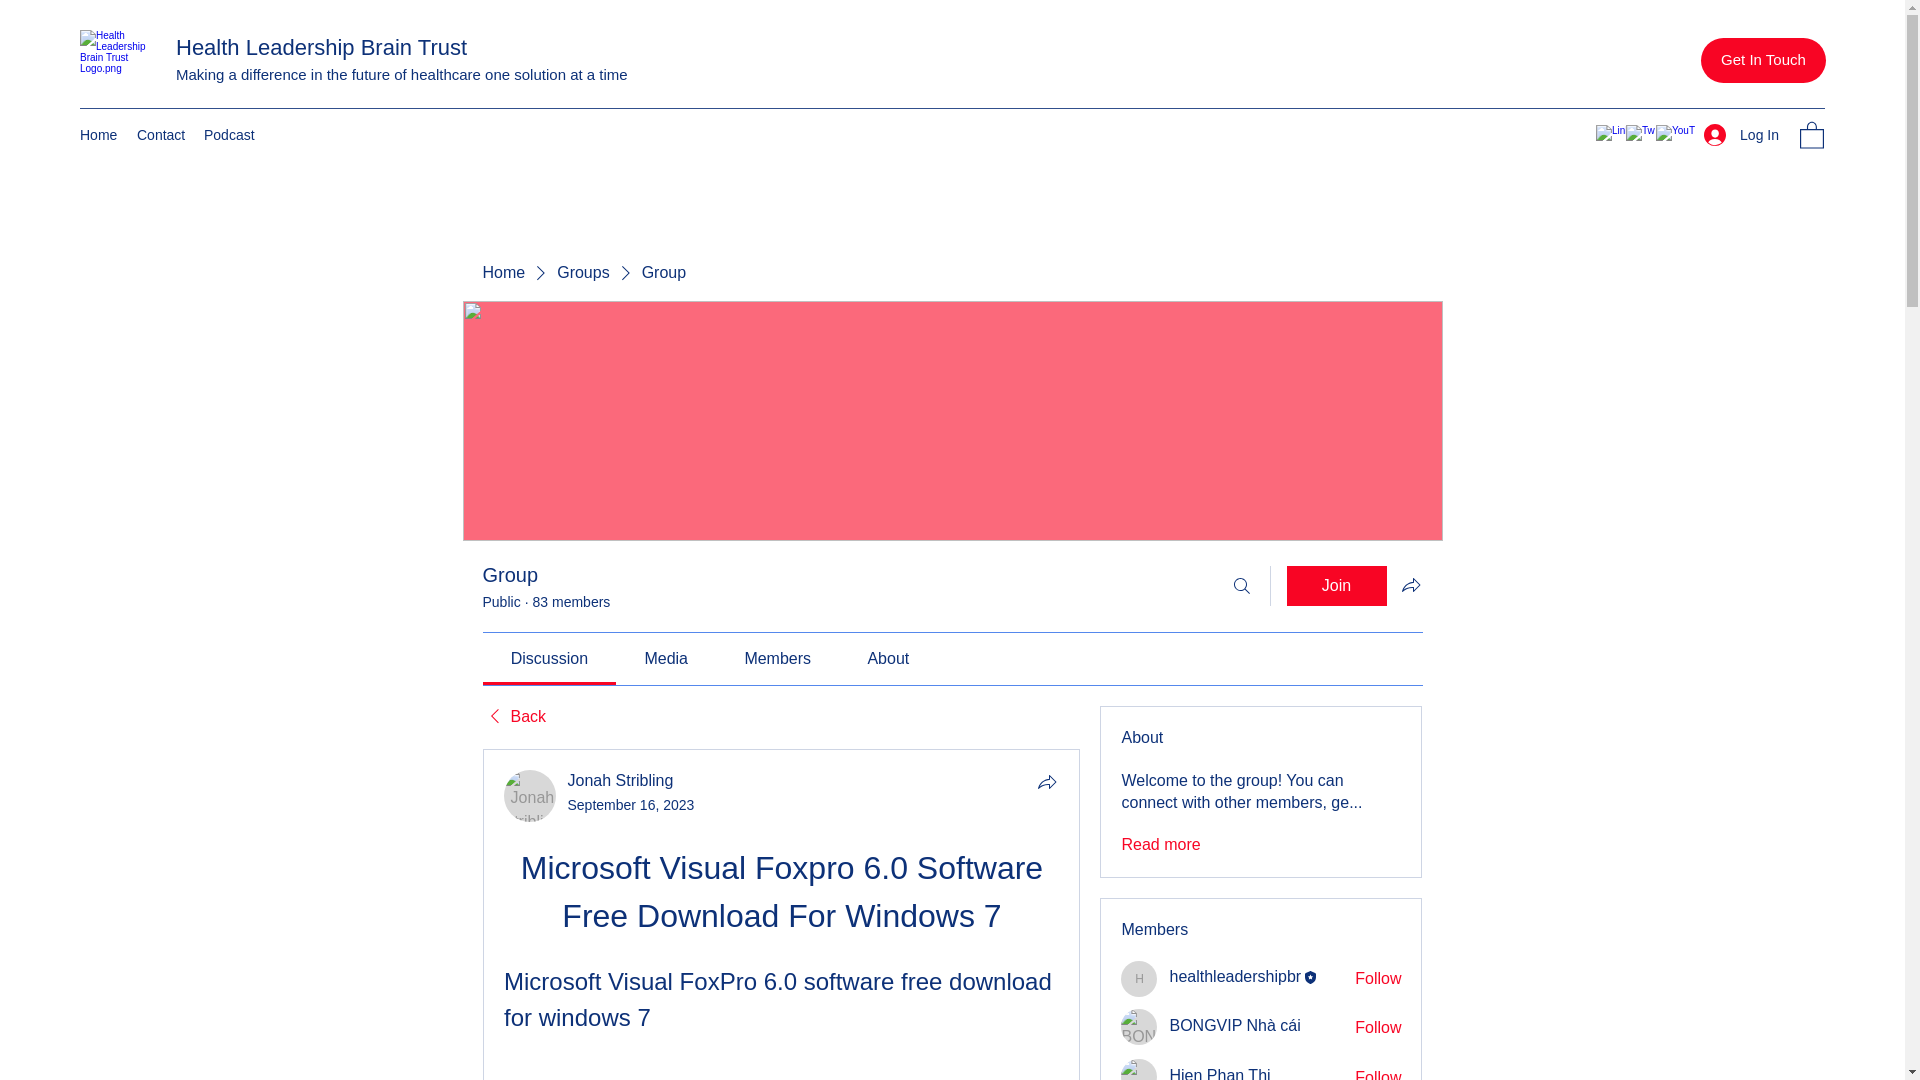 This screenshot has height=1080, width=1920. I want to click on Read more, so click(1160, 844).